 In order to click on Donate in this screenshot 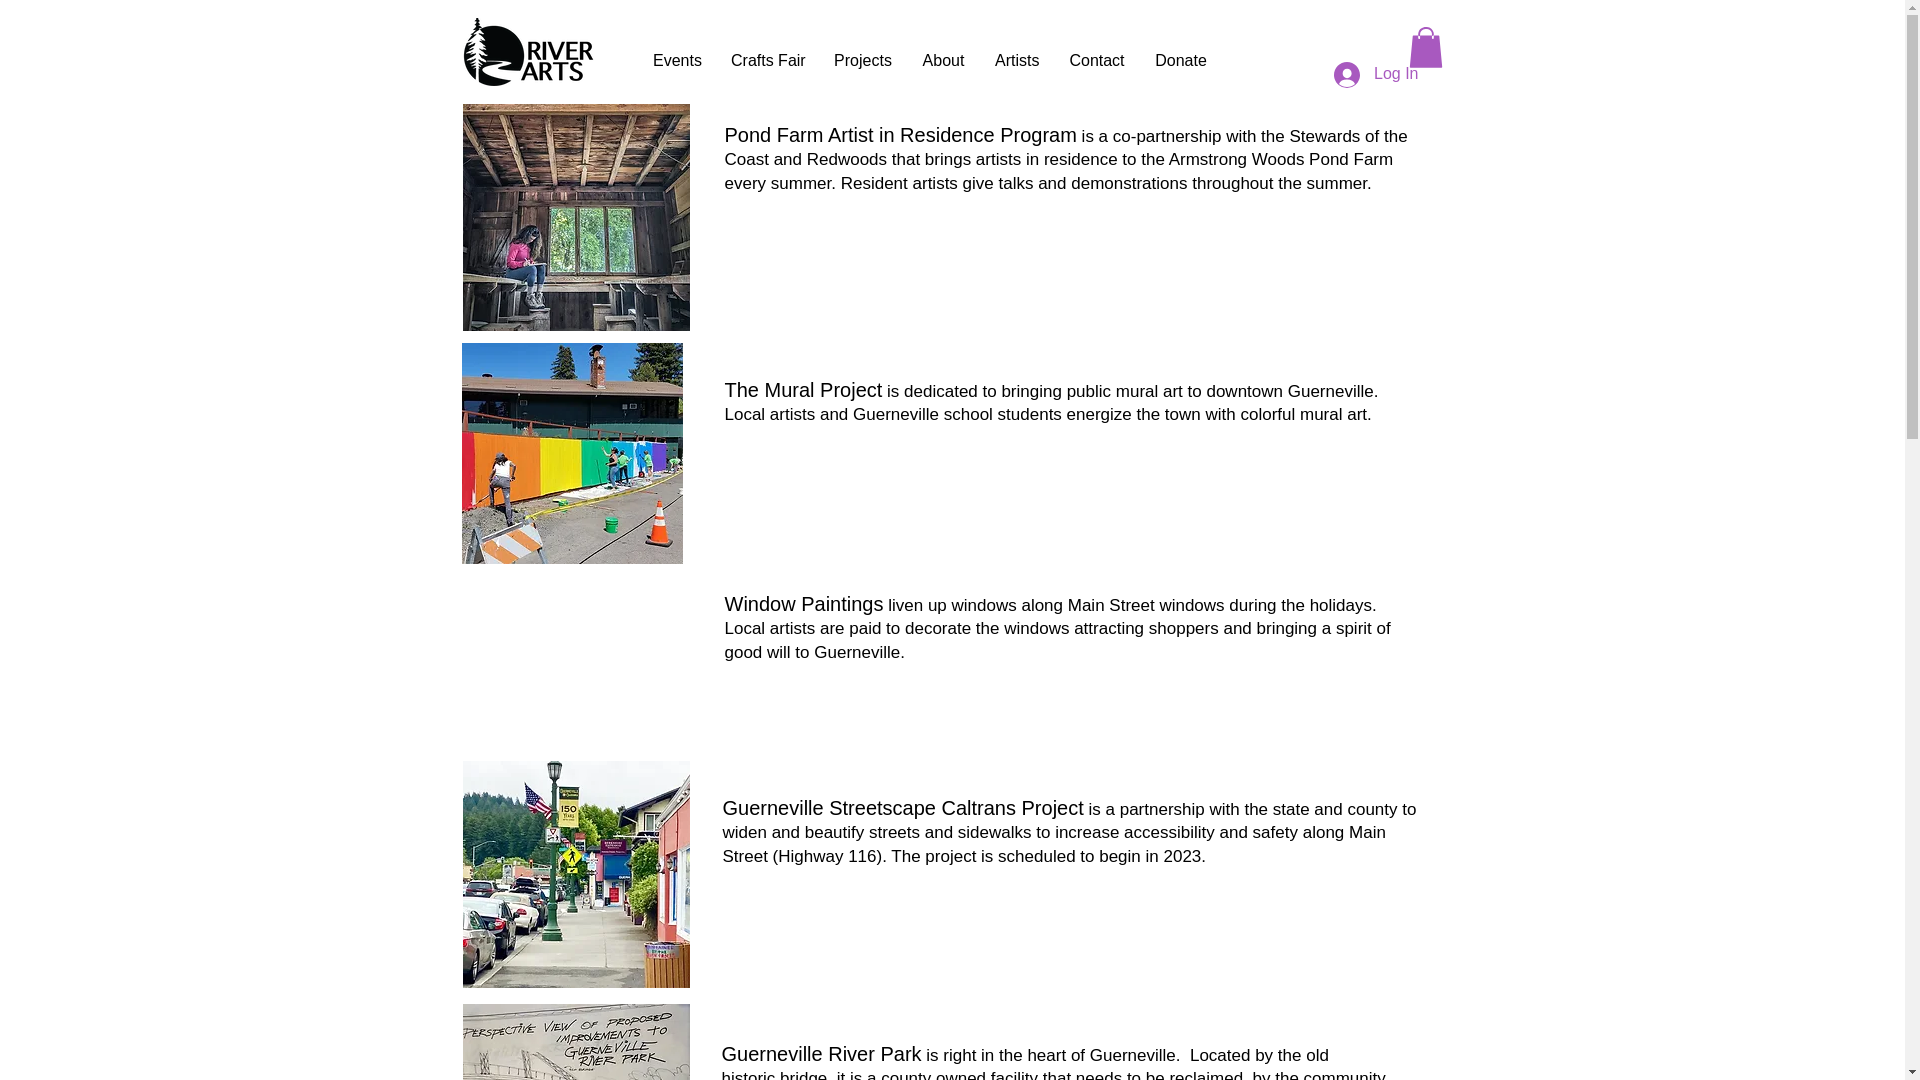, I will do `click(1180, 60)`.